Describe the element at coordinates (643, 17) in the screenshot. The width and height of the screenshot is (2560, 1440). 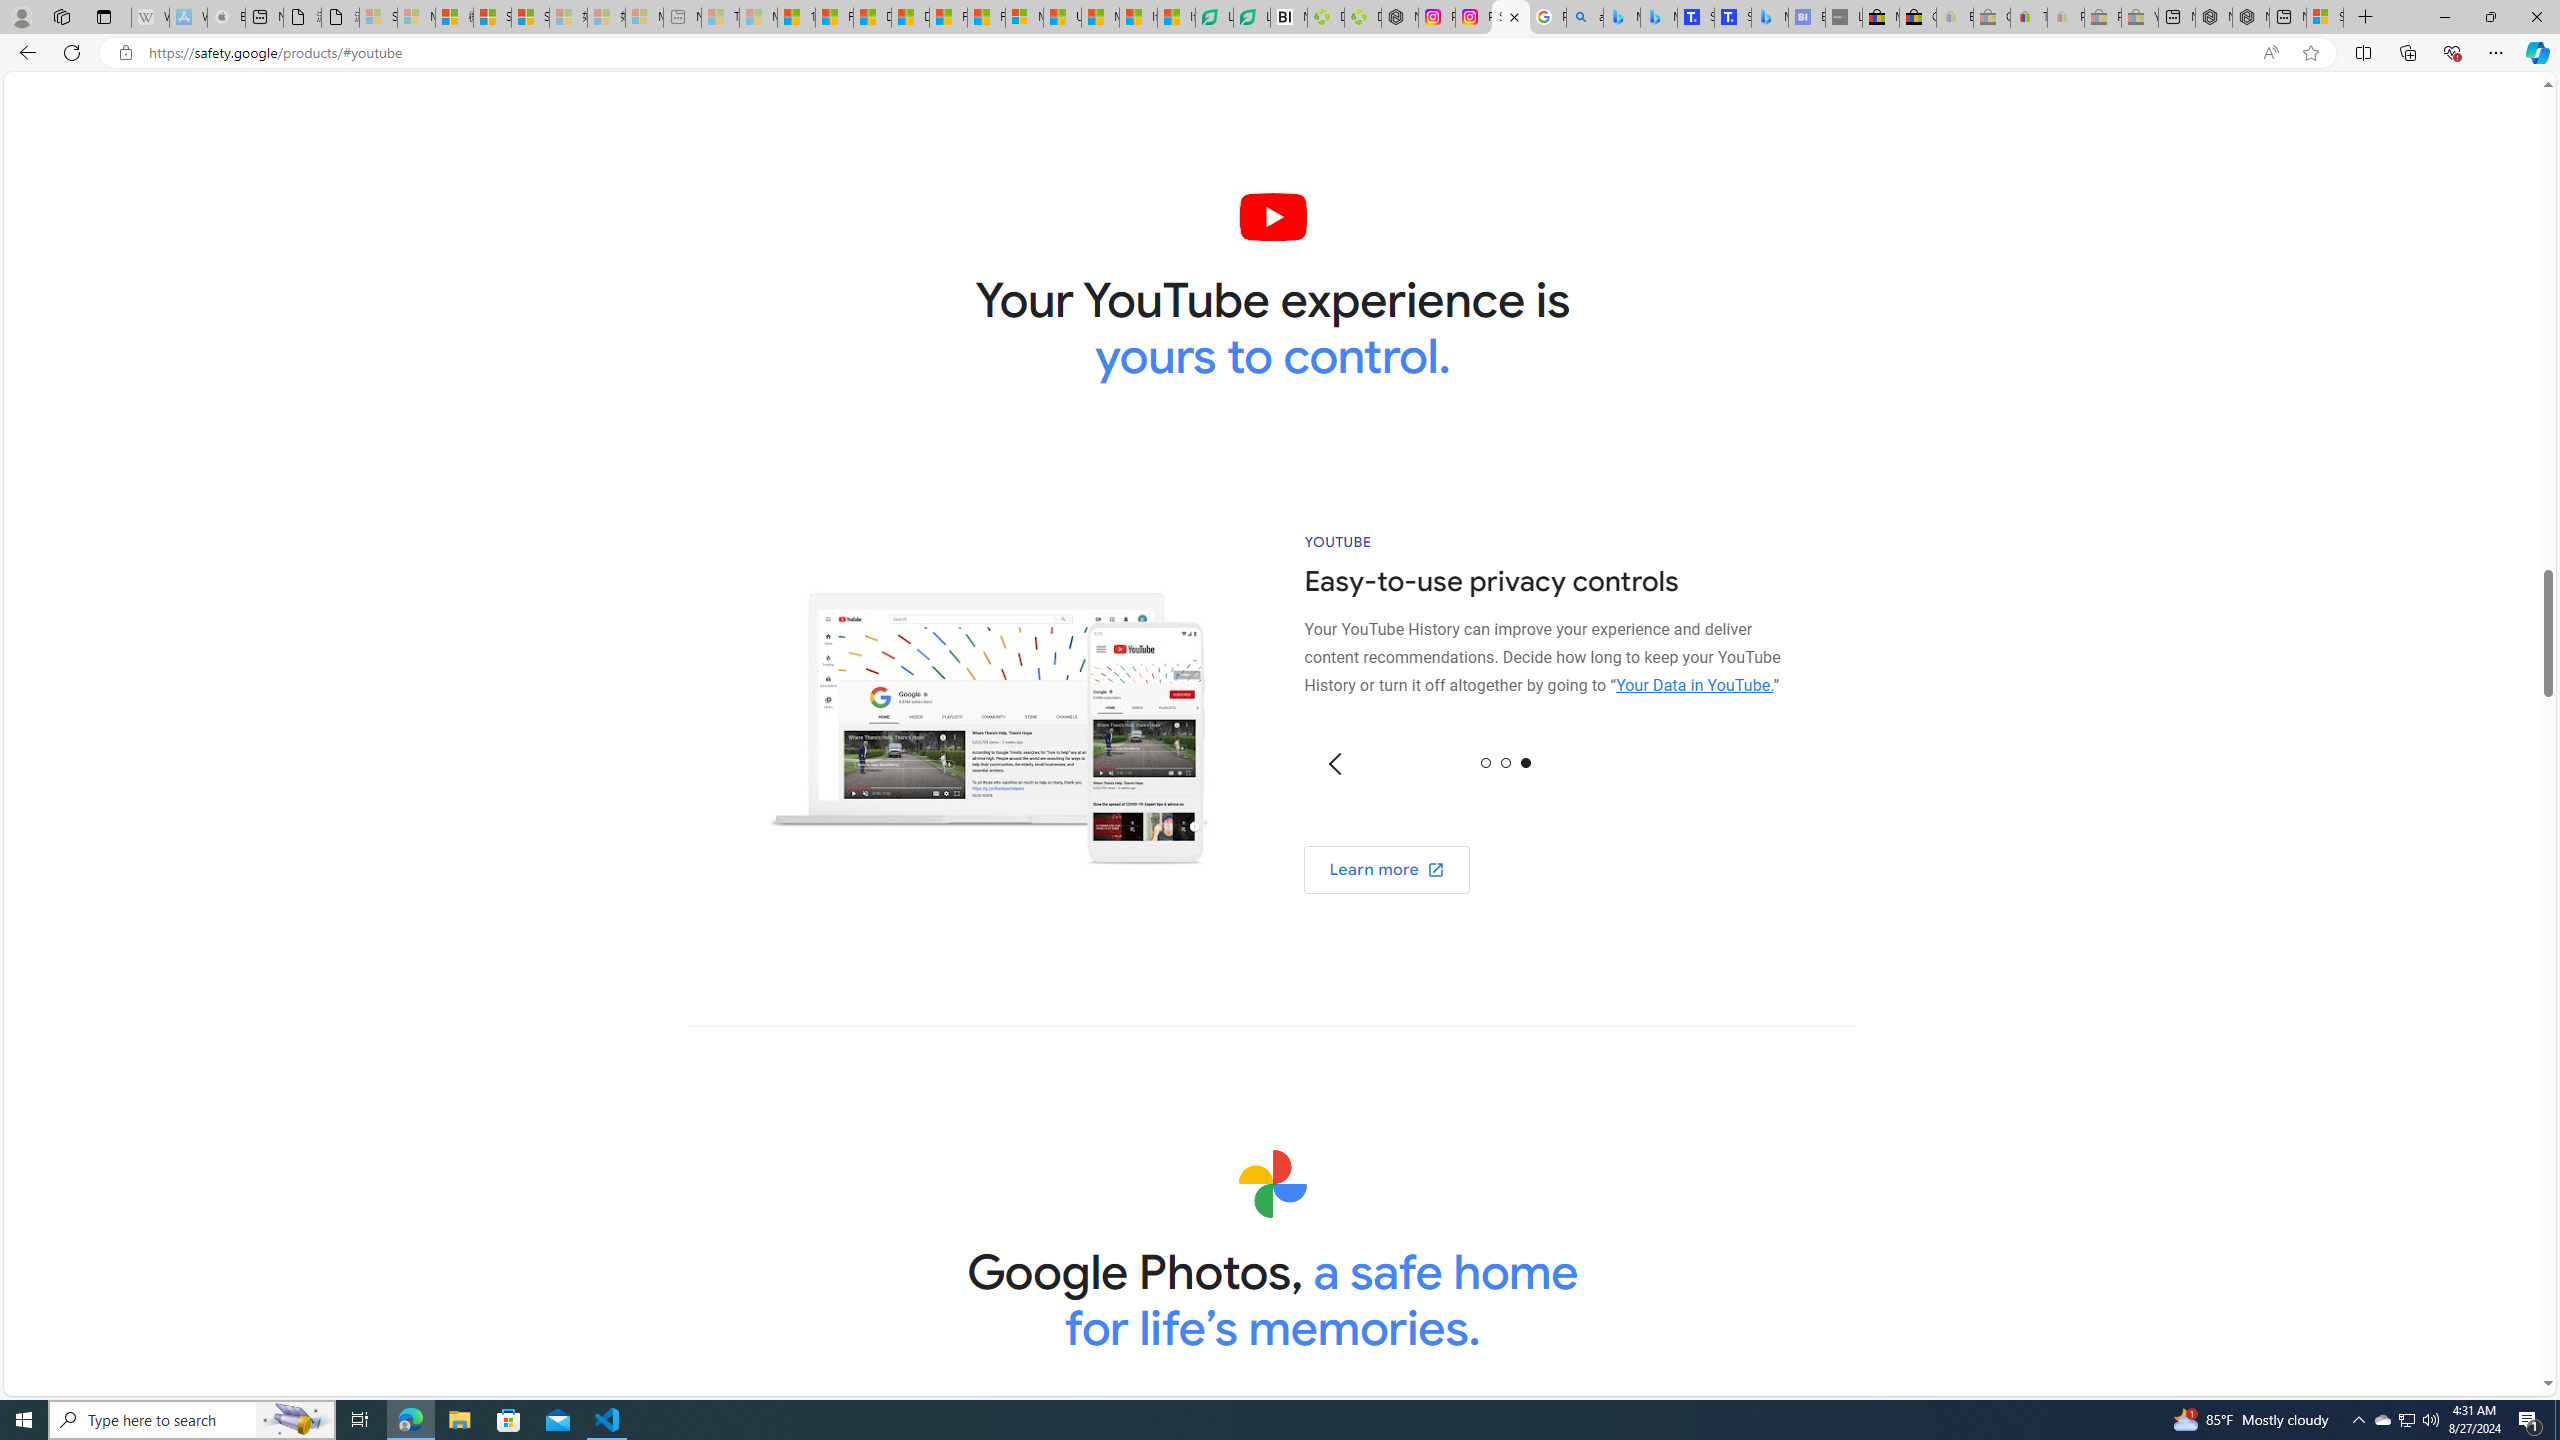
I see `Microsoft account | Account Checkup - Sleeping` at that location.